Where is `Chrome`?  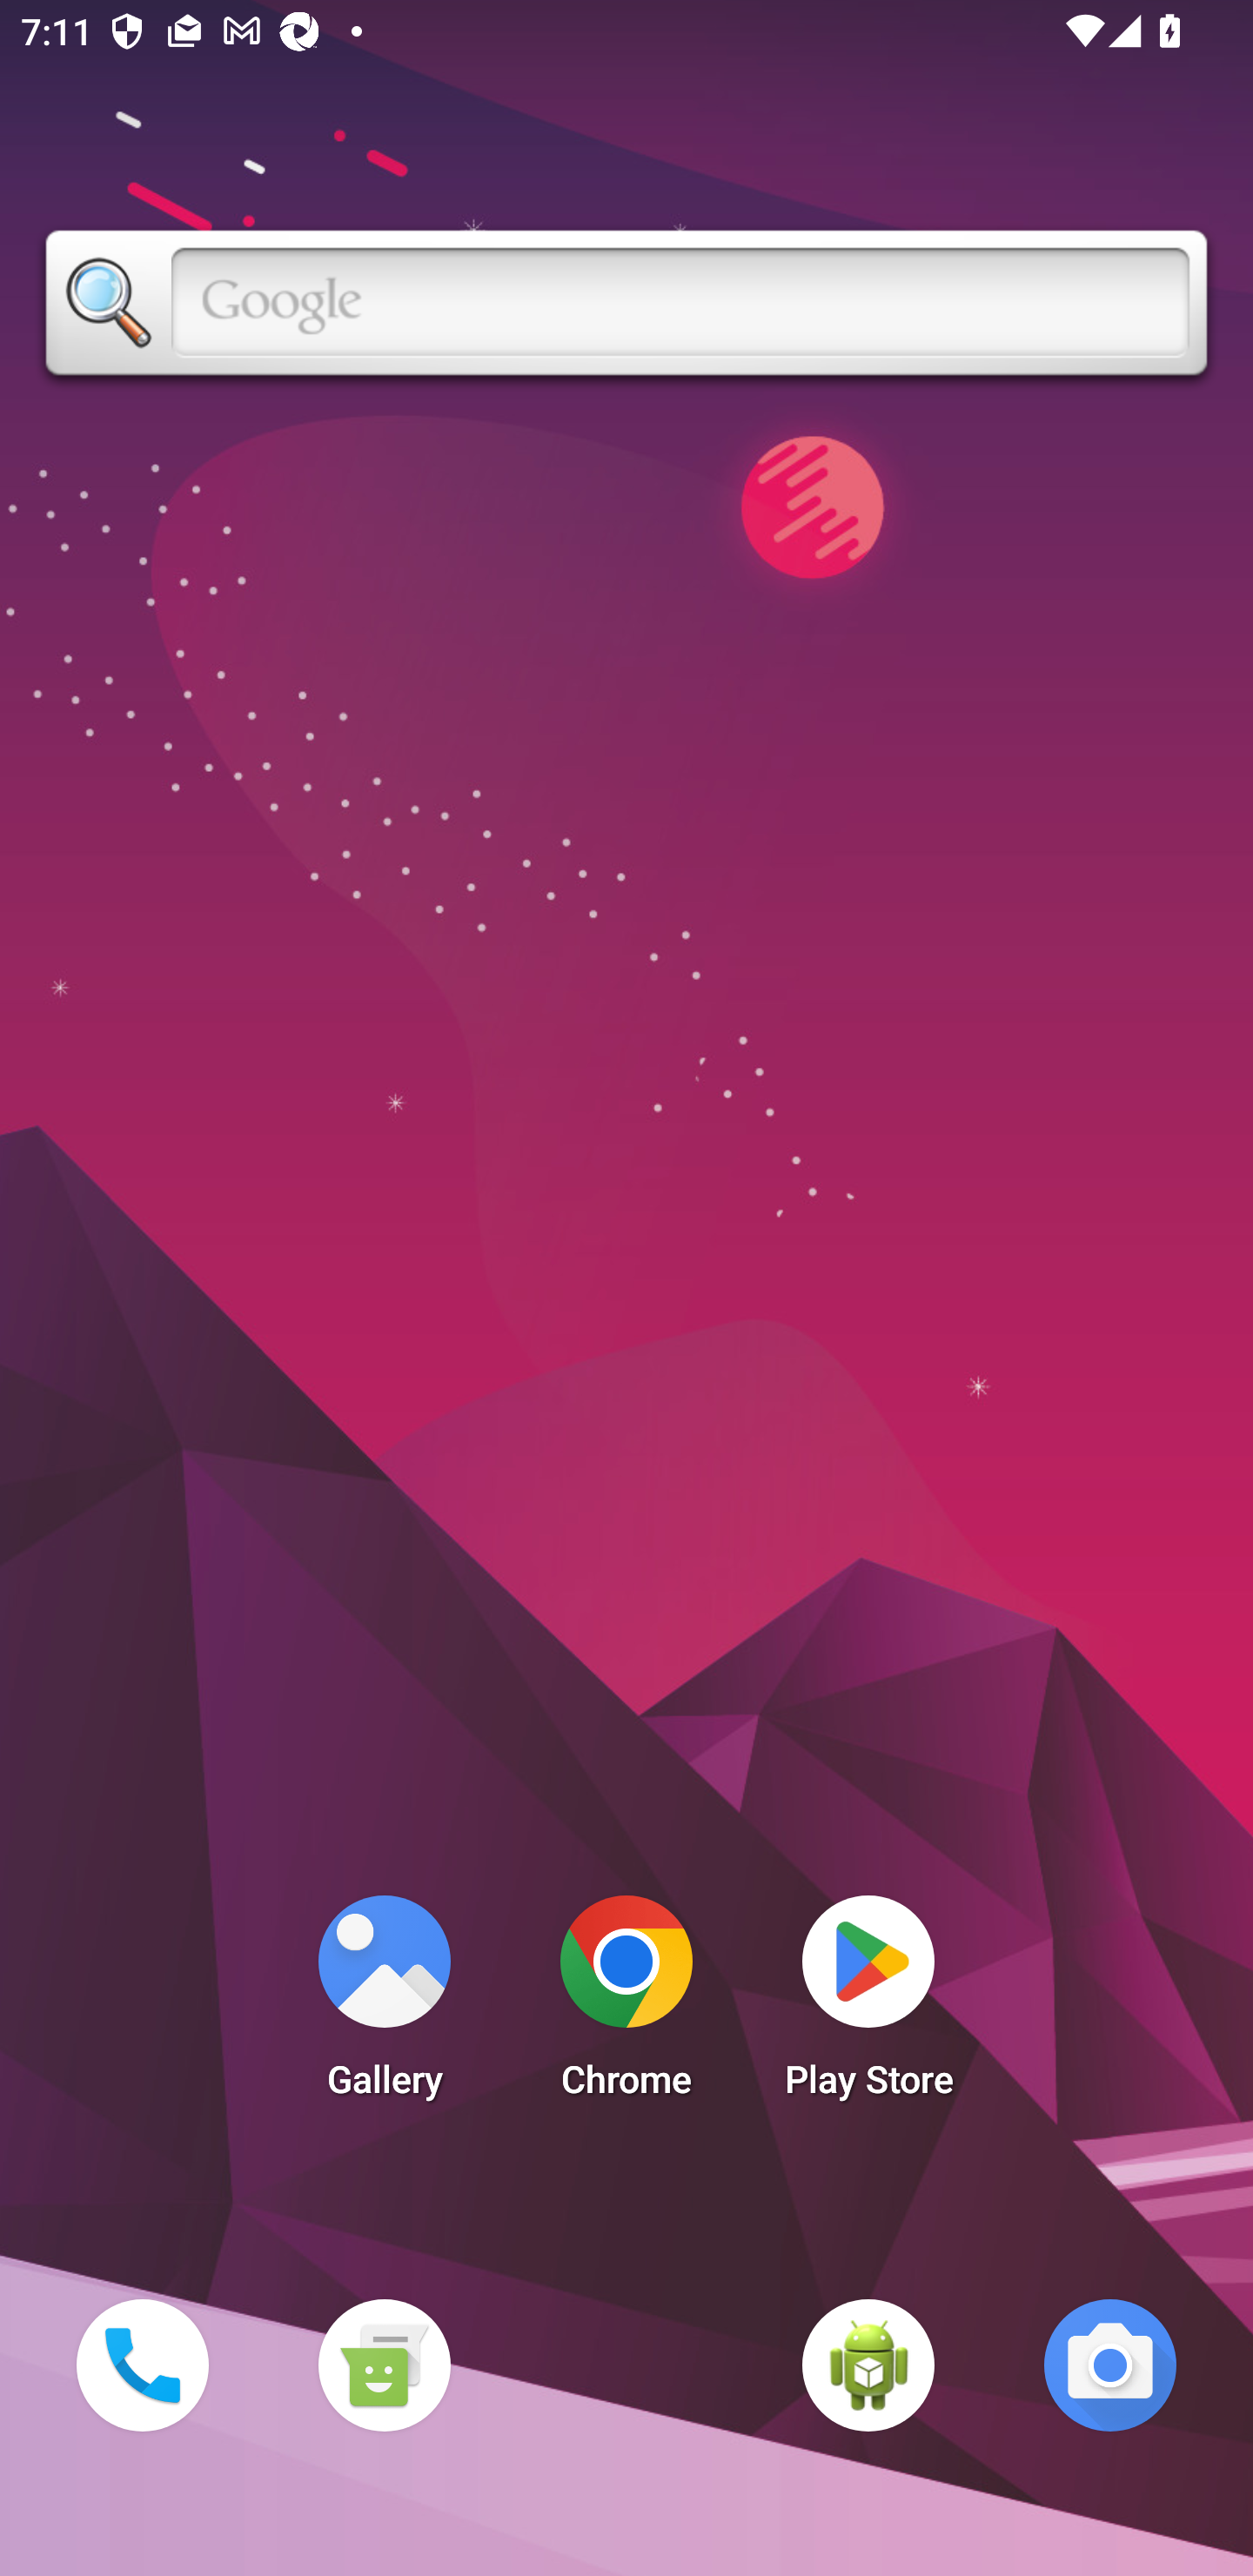 Chrome is located at coordinates (626, 2005).